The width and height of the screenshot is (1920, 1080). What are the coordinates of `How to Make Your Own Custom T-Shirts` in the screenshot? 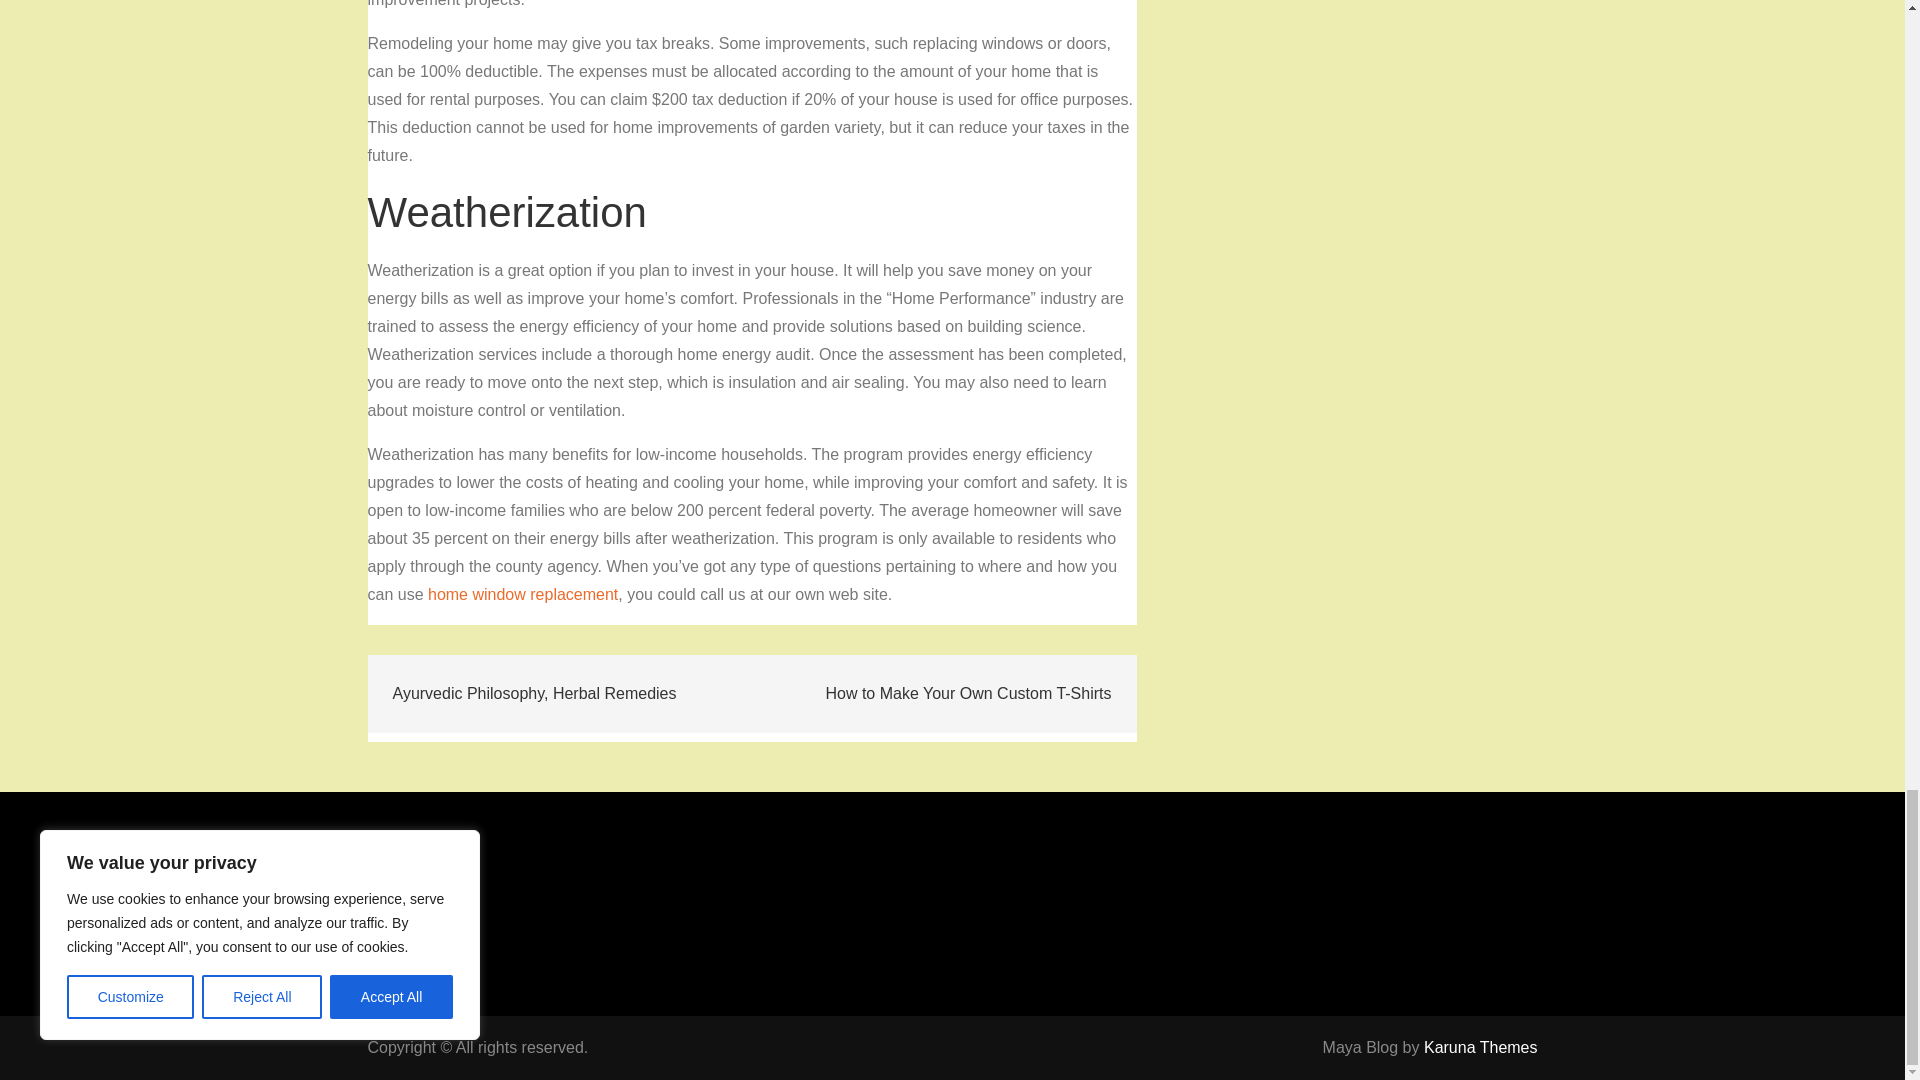 It's located at (968, 694).